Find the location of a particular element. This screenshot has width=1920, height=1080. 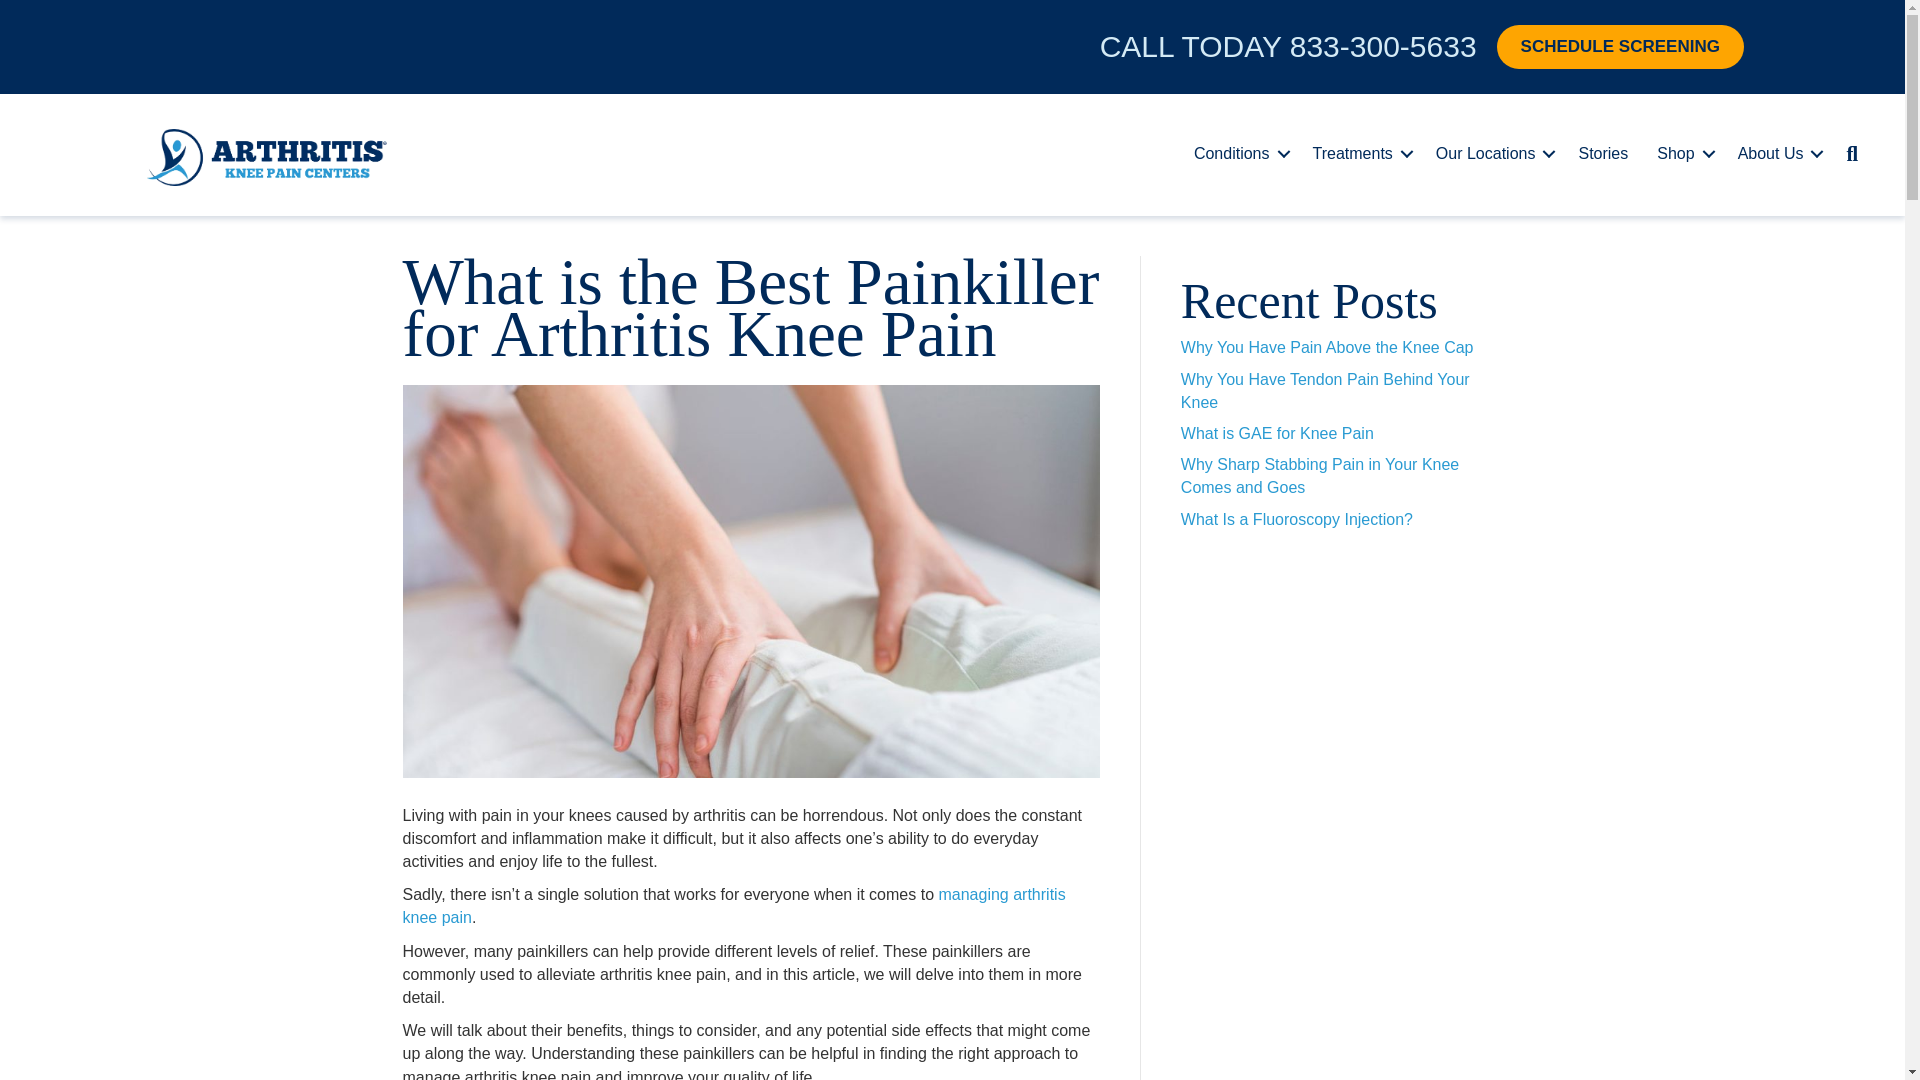

SCHEDULE SCREENING is located at coordinates (1620, 46).